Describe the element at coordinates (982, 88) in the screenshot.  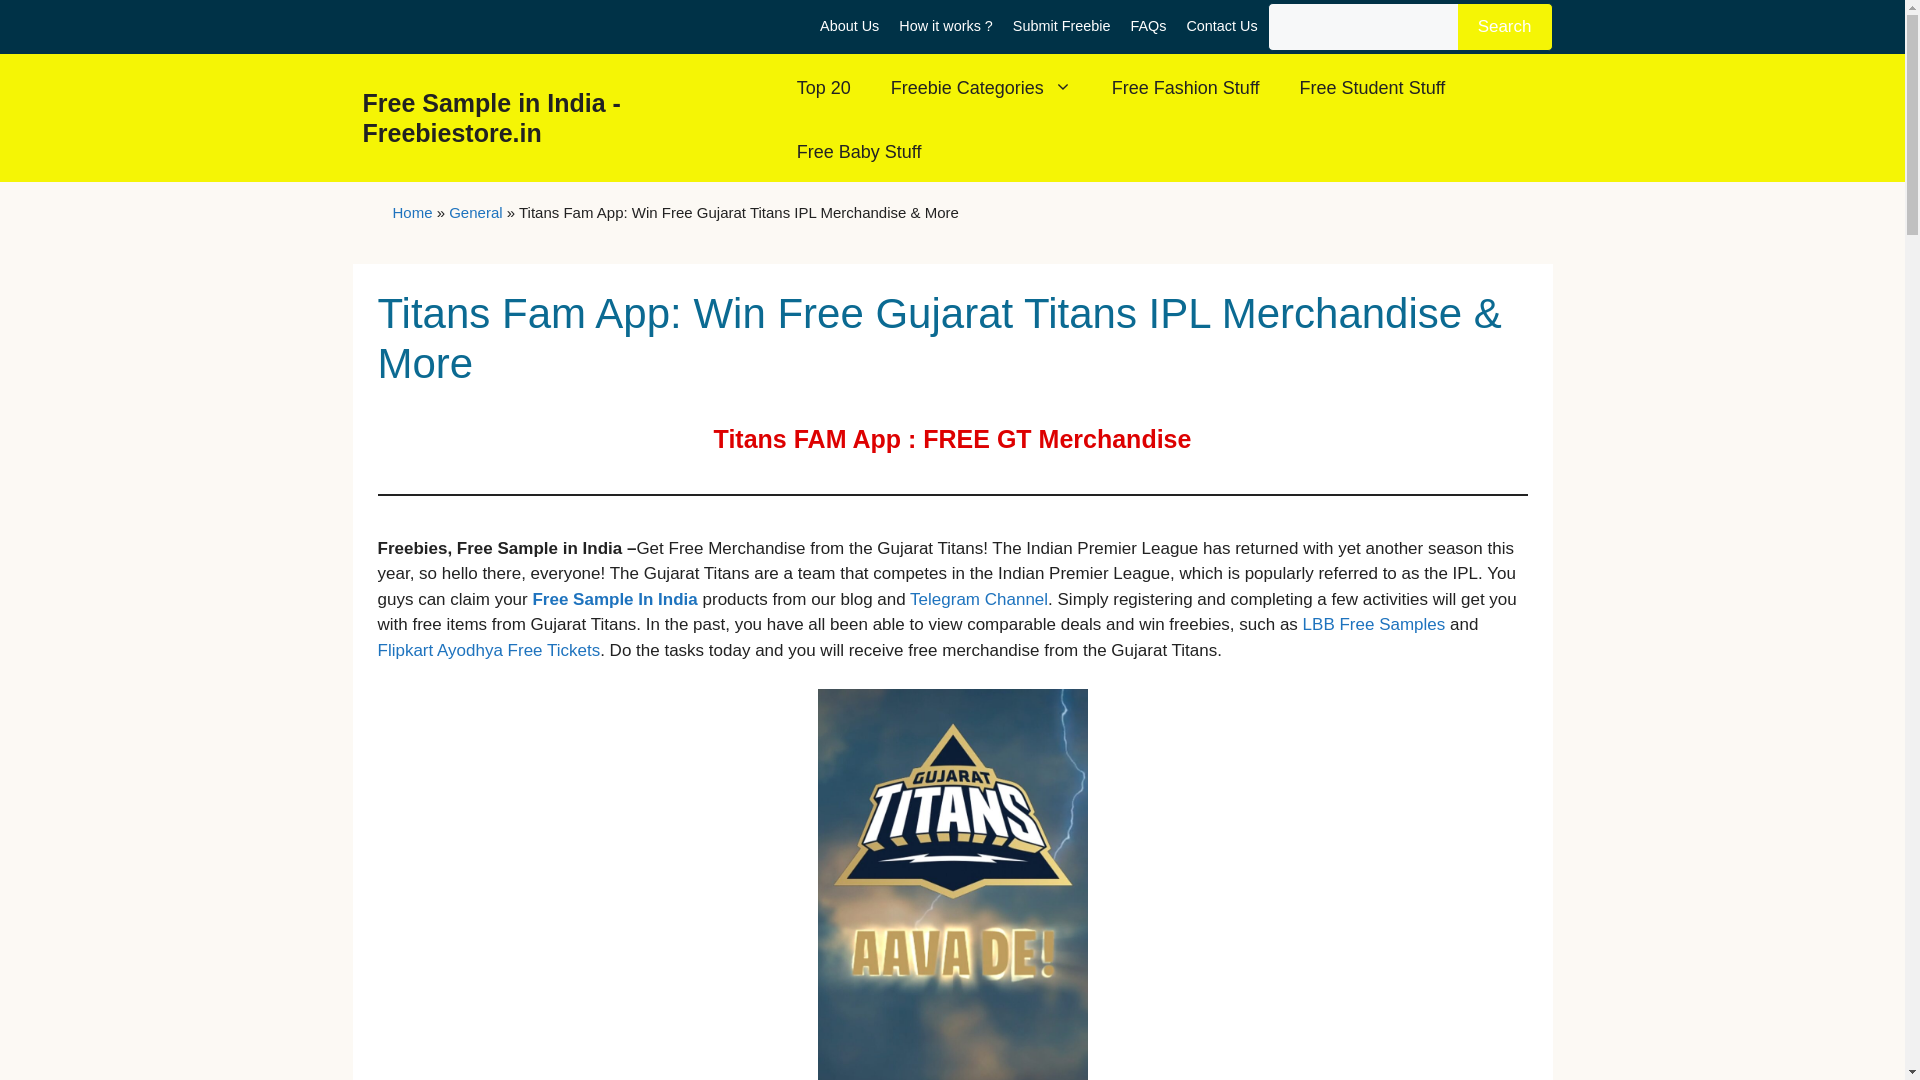
I see `Freebie Categories` at that location.